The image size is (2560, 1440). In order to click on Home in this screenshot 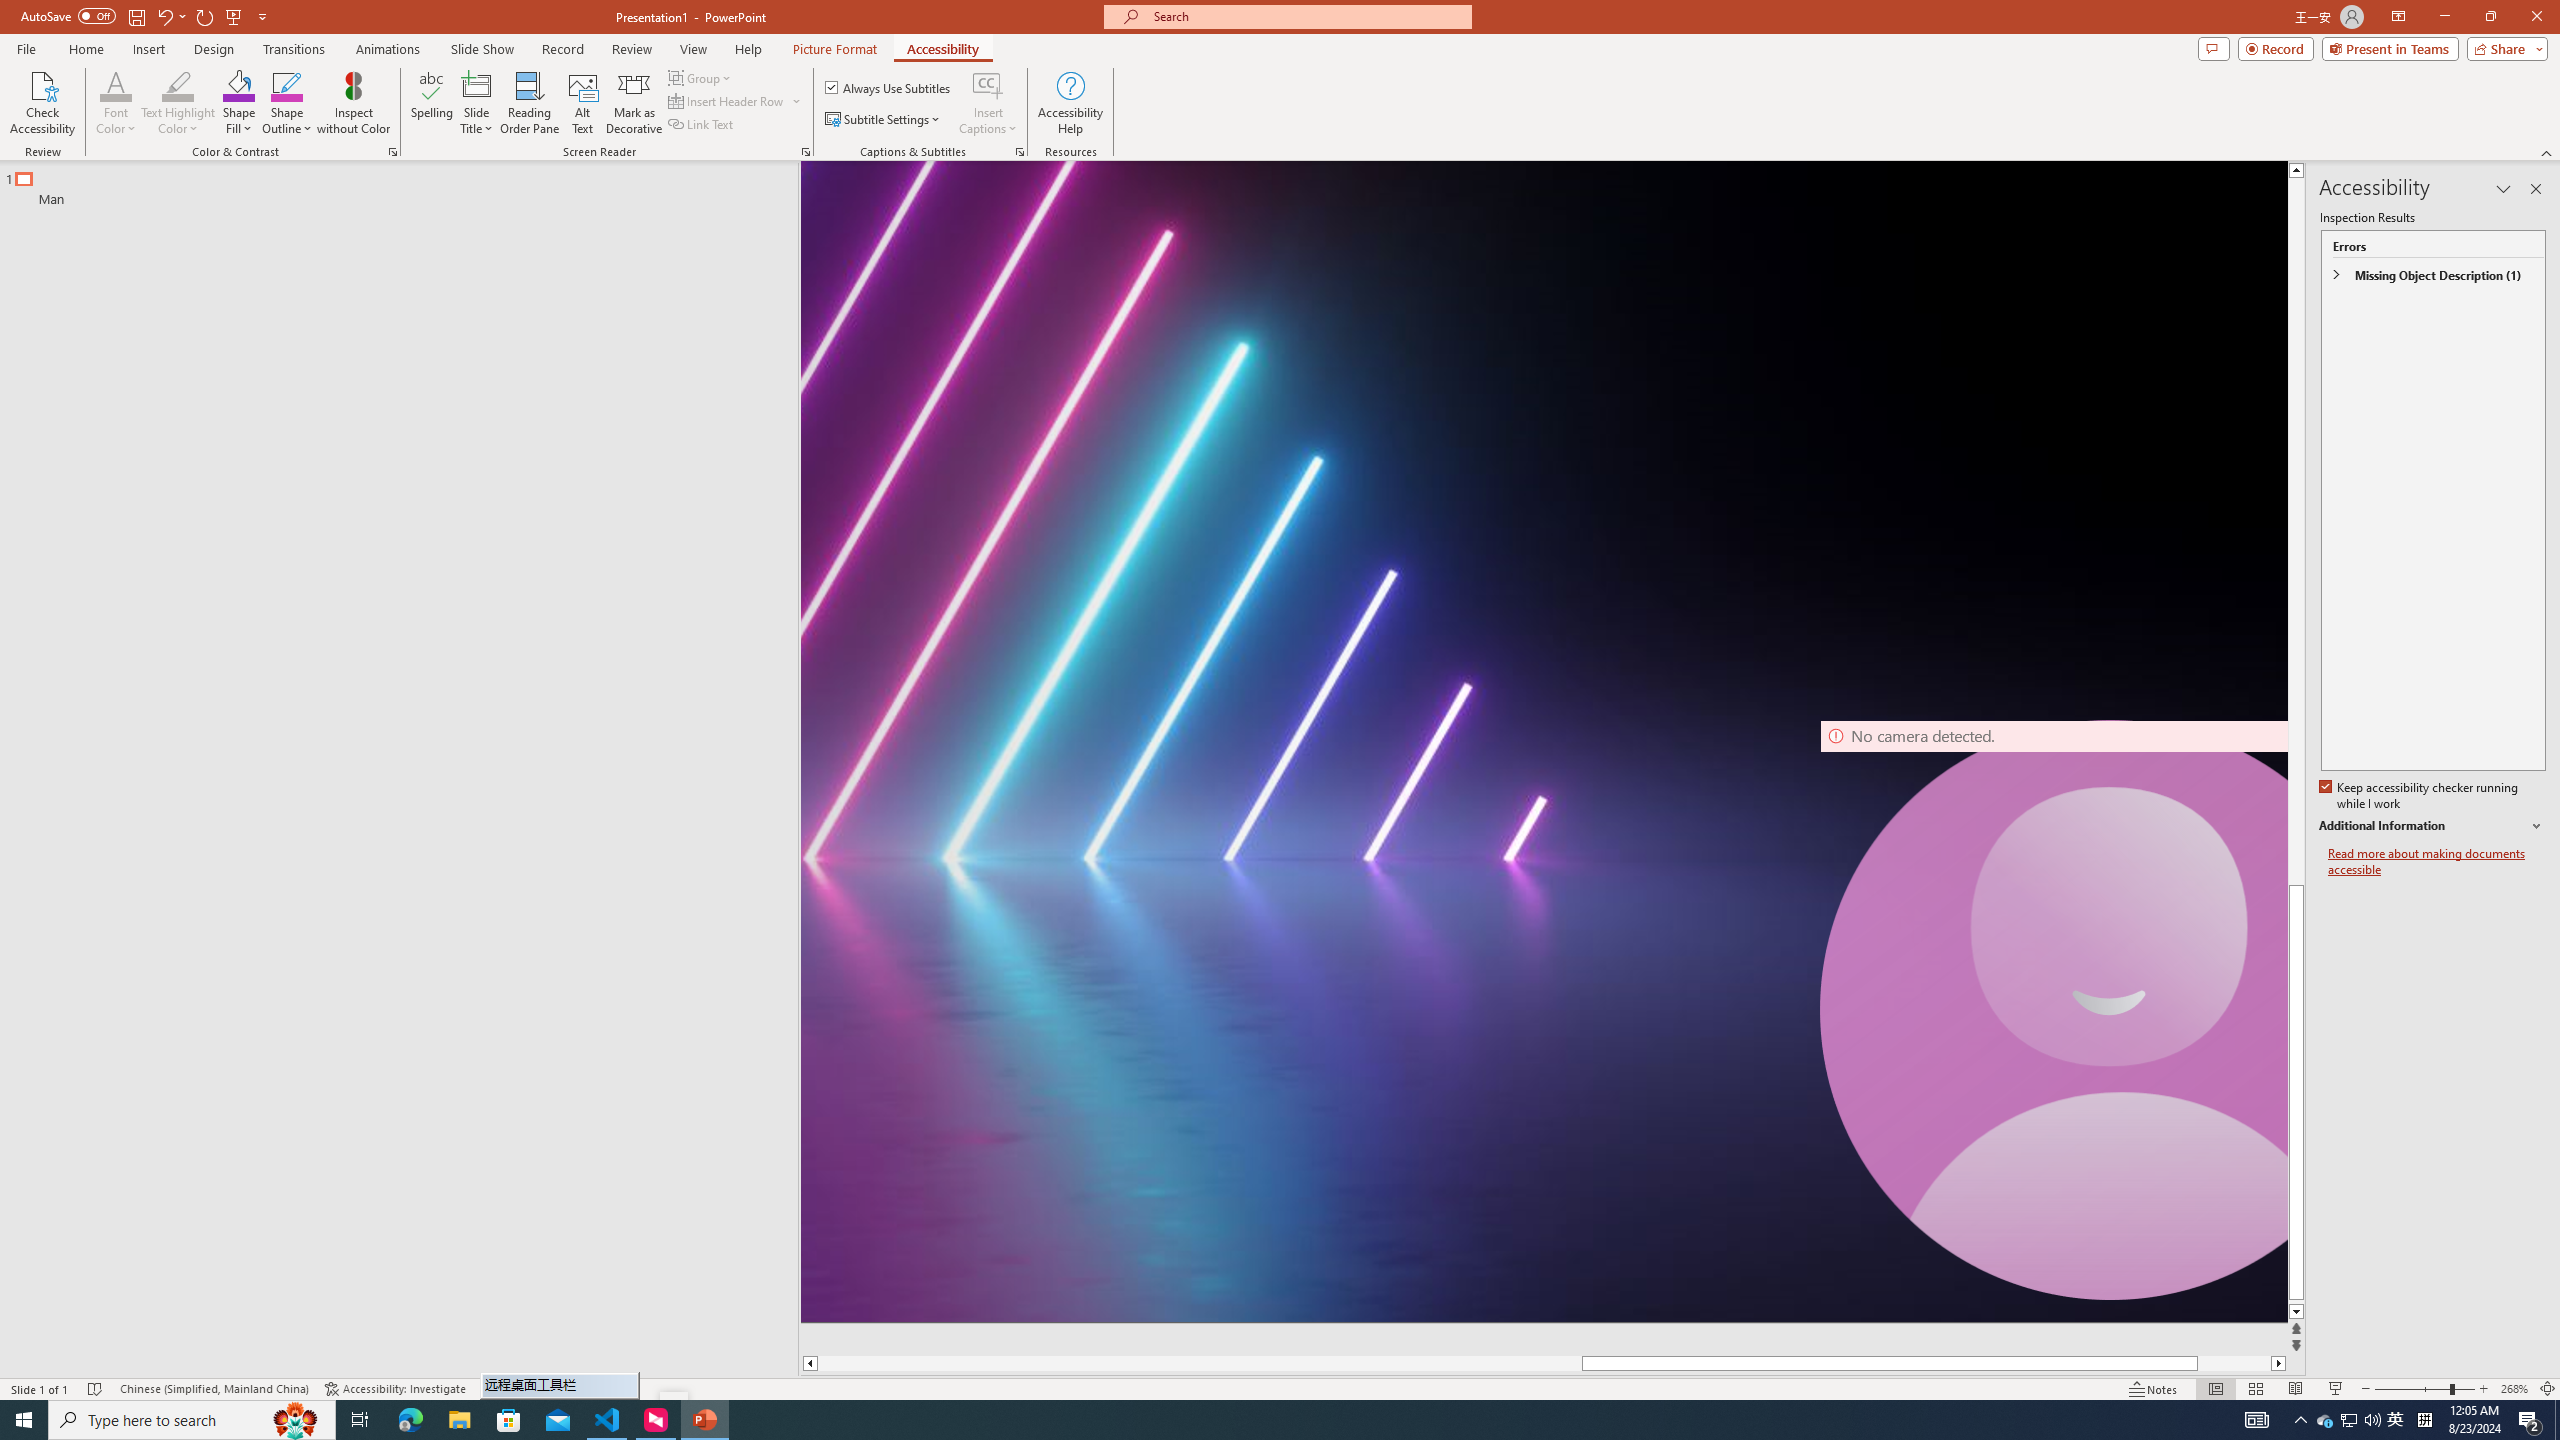, I will do `click(85, 49)`.